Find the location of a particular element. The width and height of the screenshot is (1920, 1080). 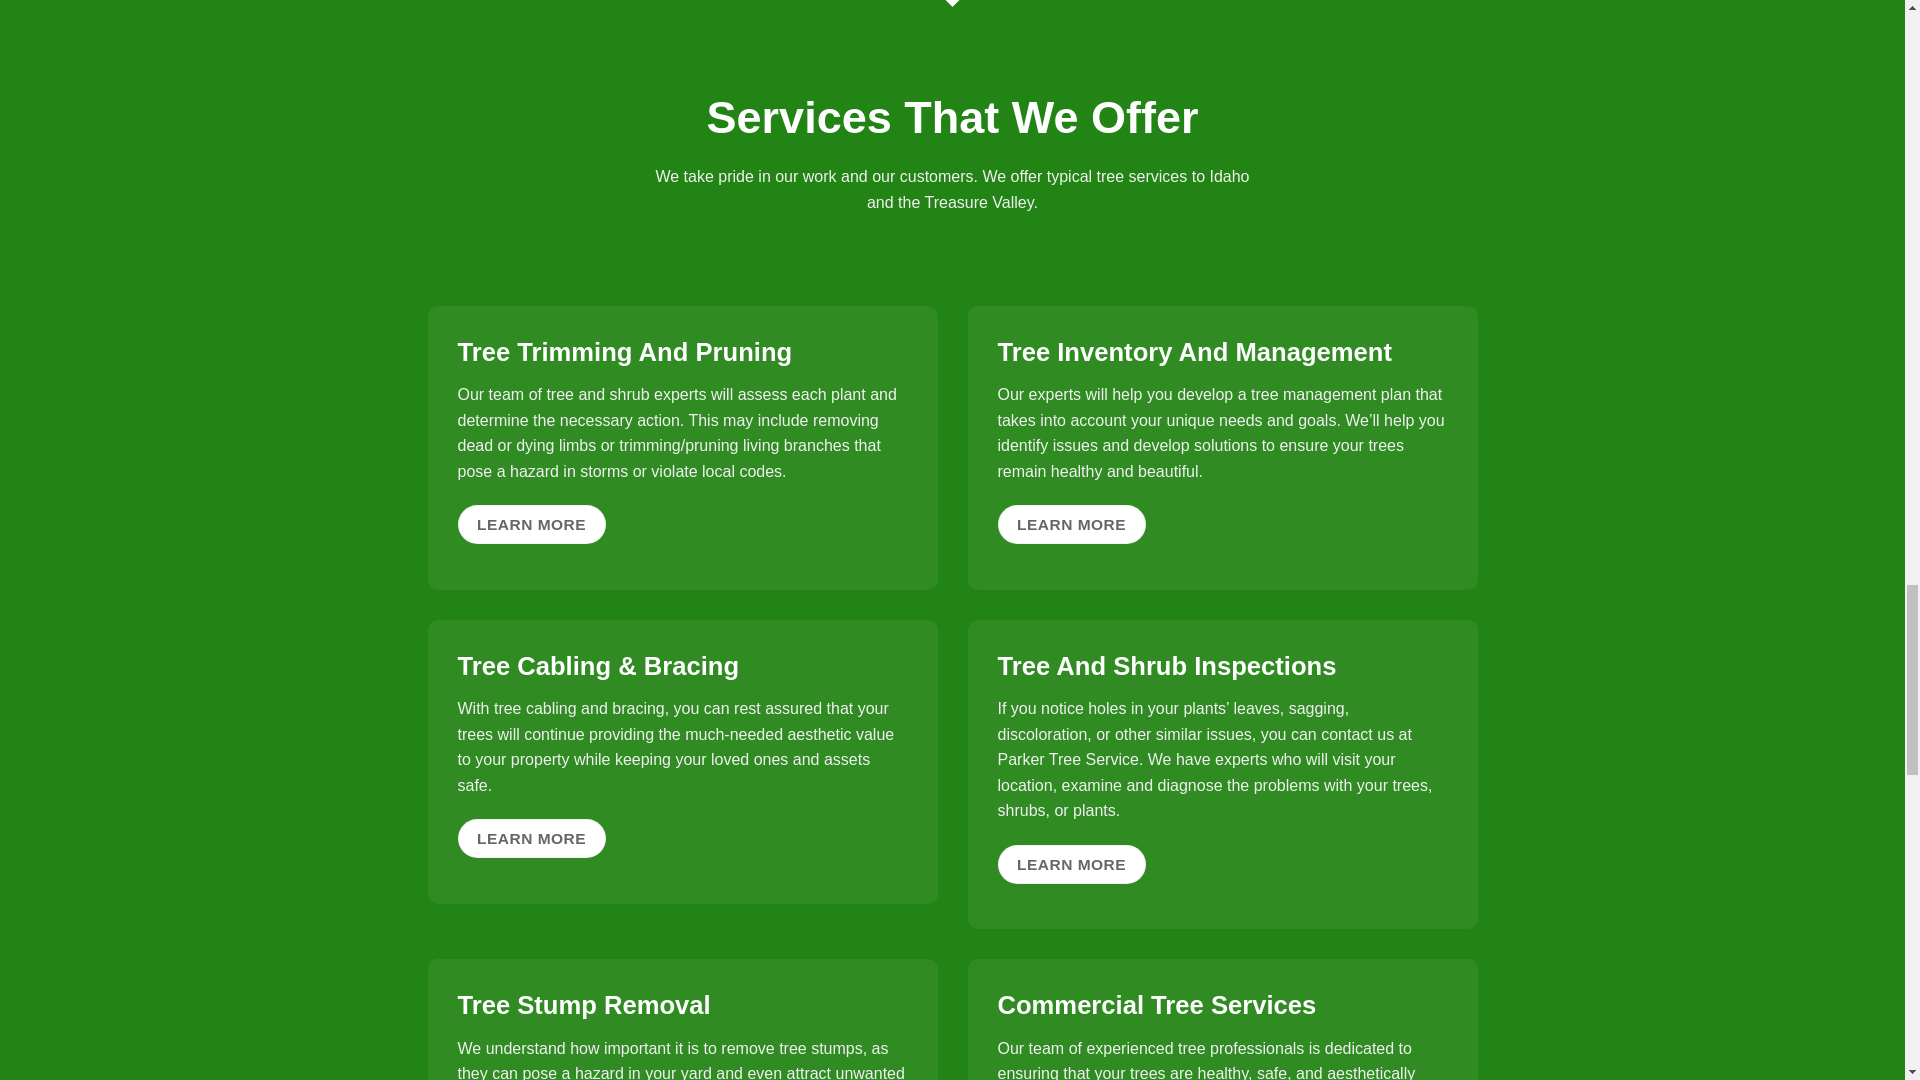

LEARN MORE is located at coordinates (1072, 864).